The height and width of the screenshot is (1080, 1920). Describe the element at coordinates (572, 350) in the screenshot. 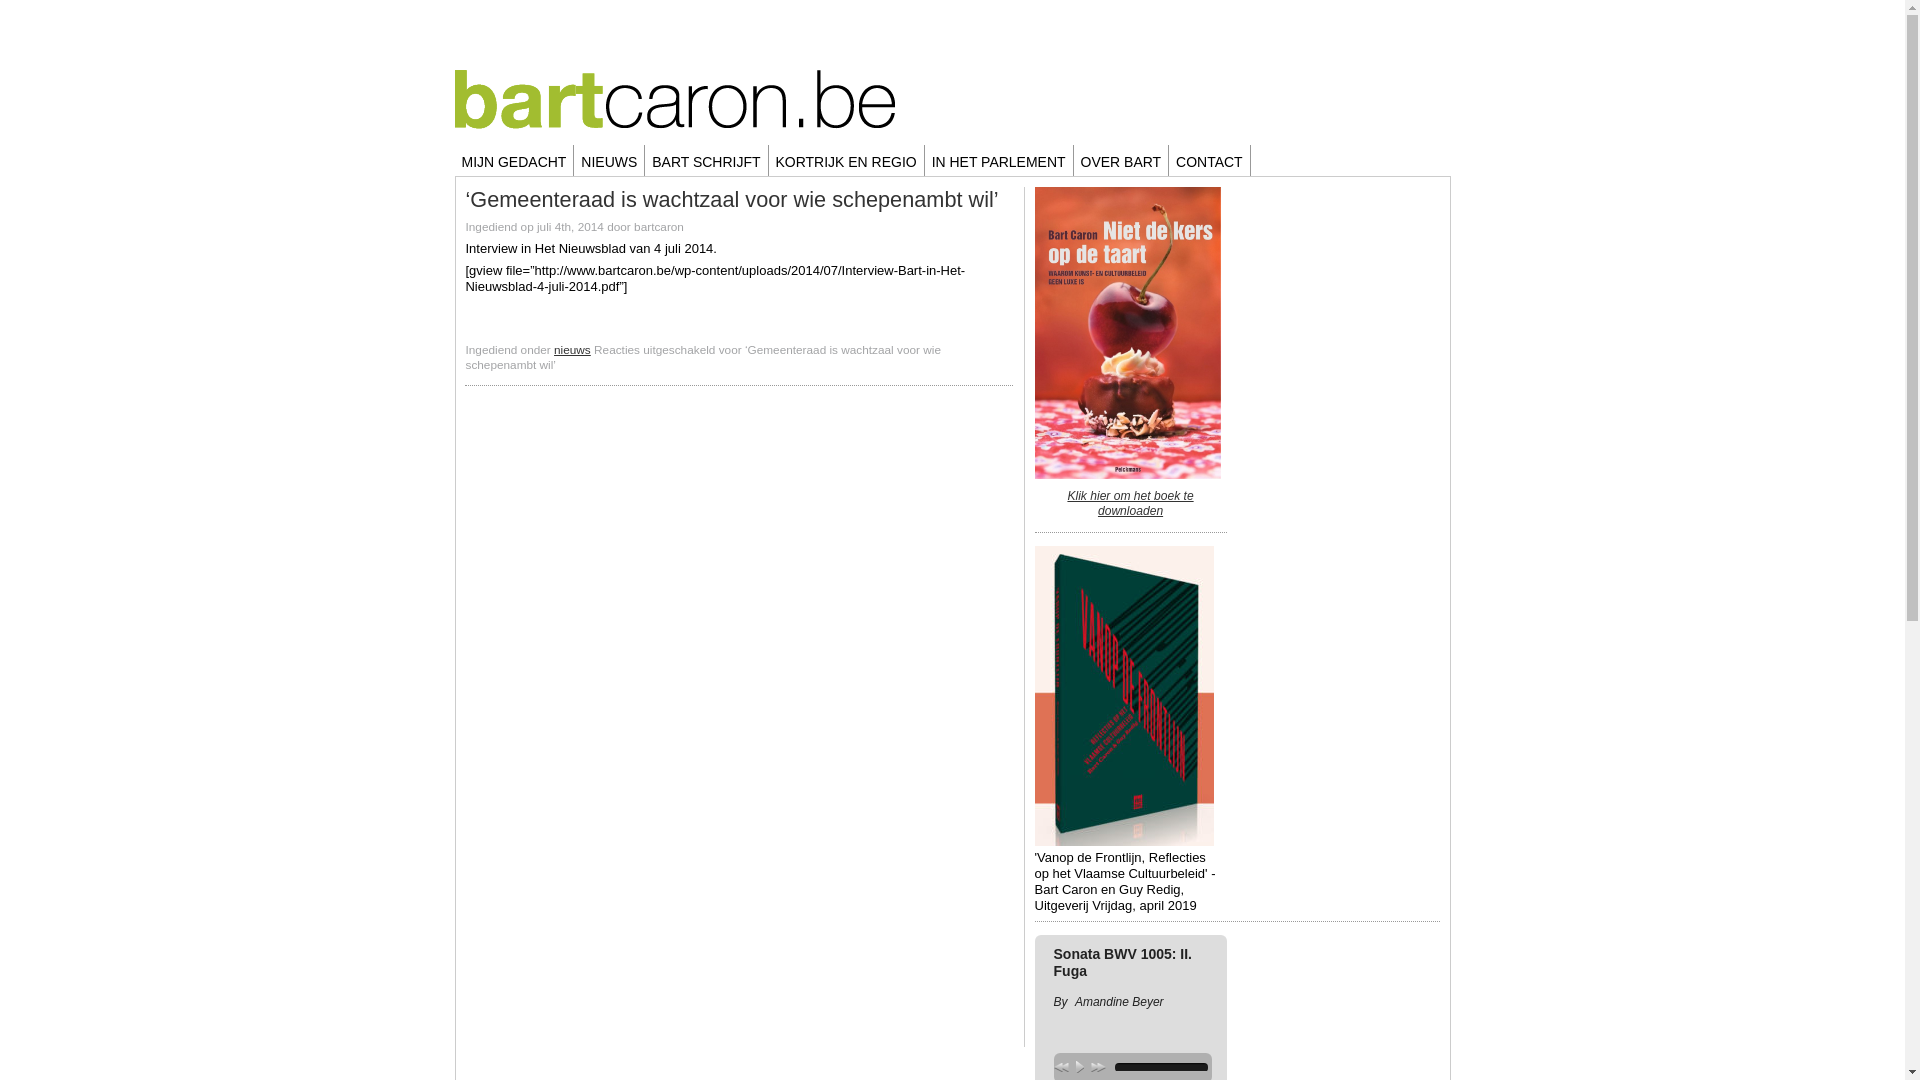

I see `nieuws` at that location.